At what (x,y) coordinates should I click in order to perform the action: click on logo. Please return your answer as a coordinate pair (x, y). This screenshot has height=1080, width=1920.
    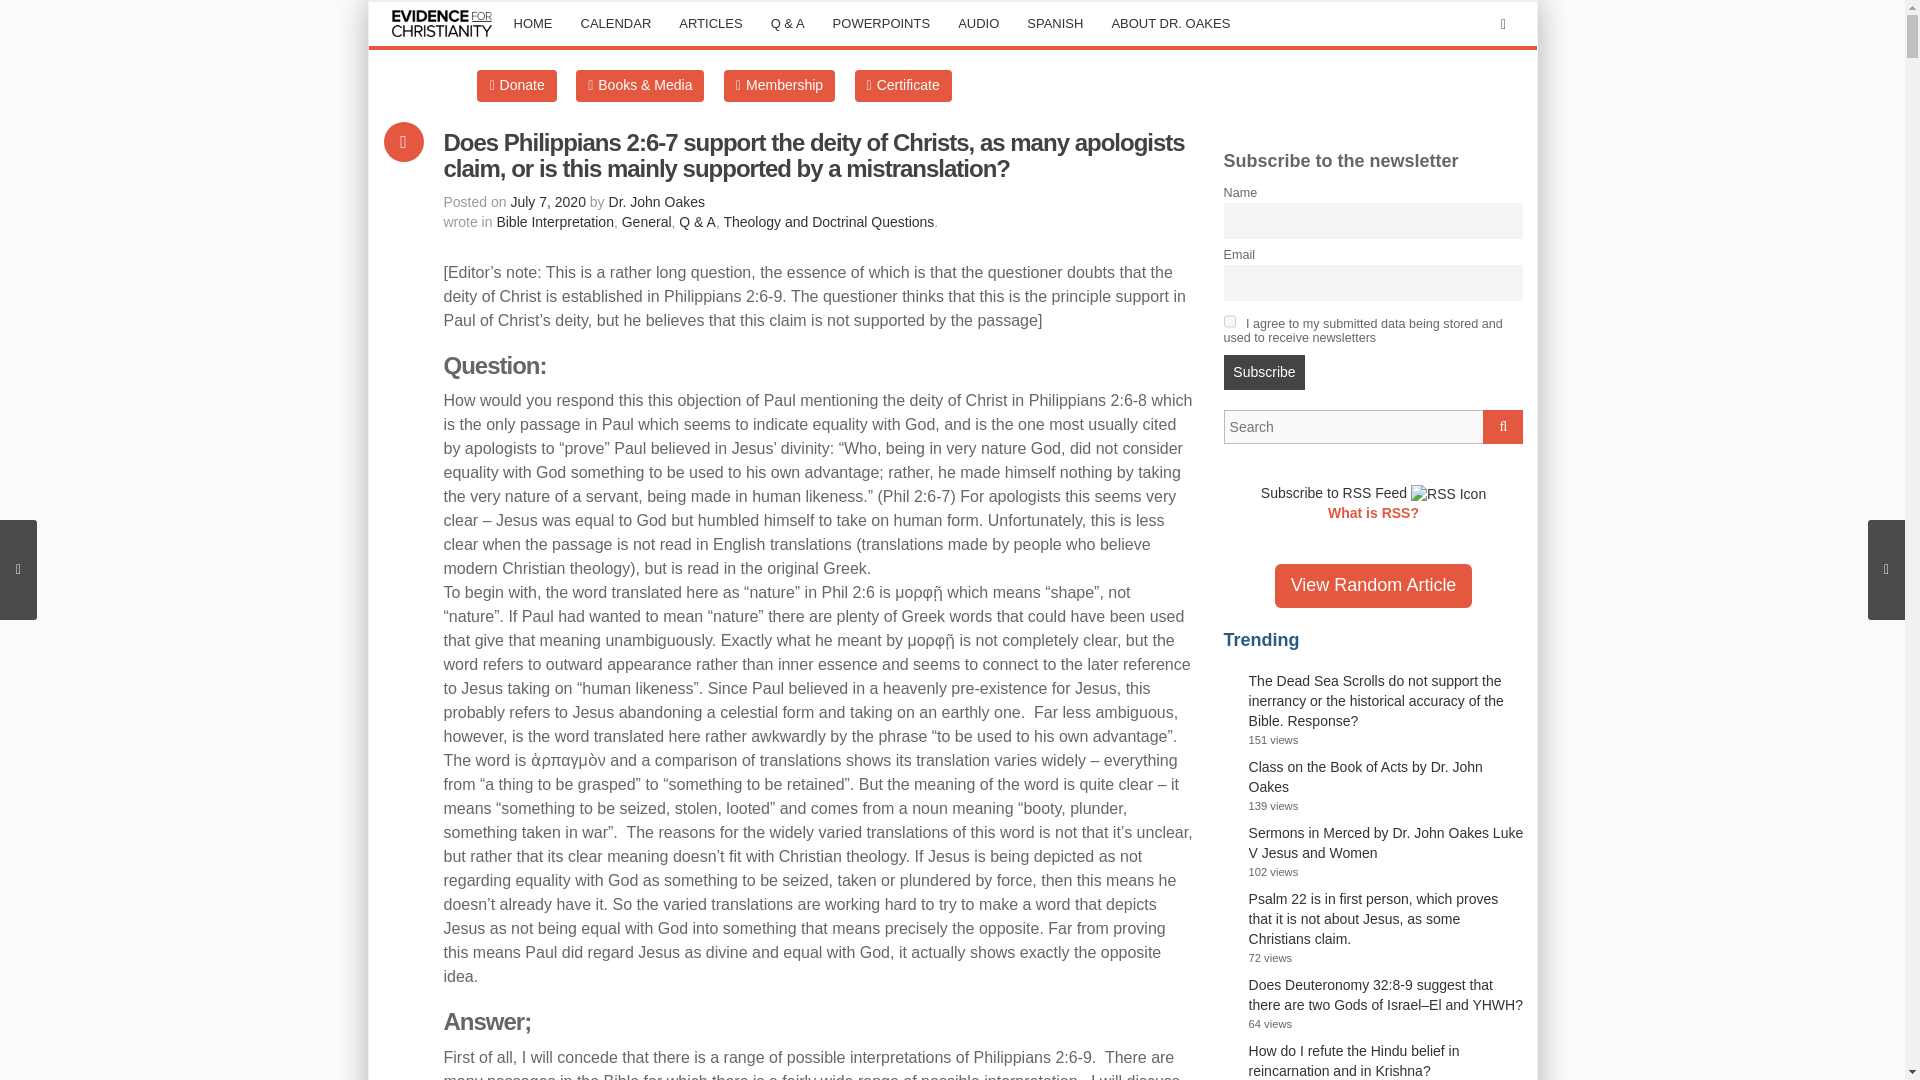
    Looking at the image, I should click on (442, 24).